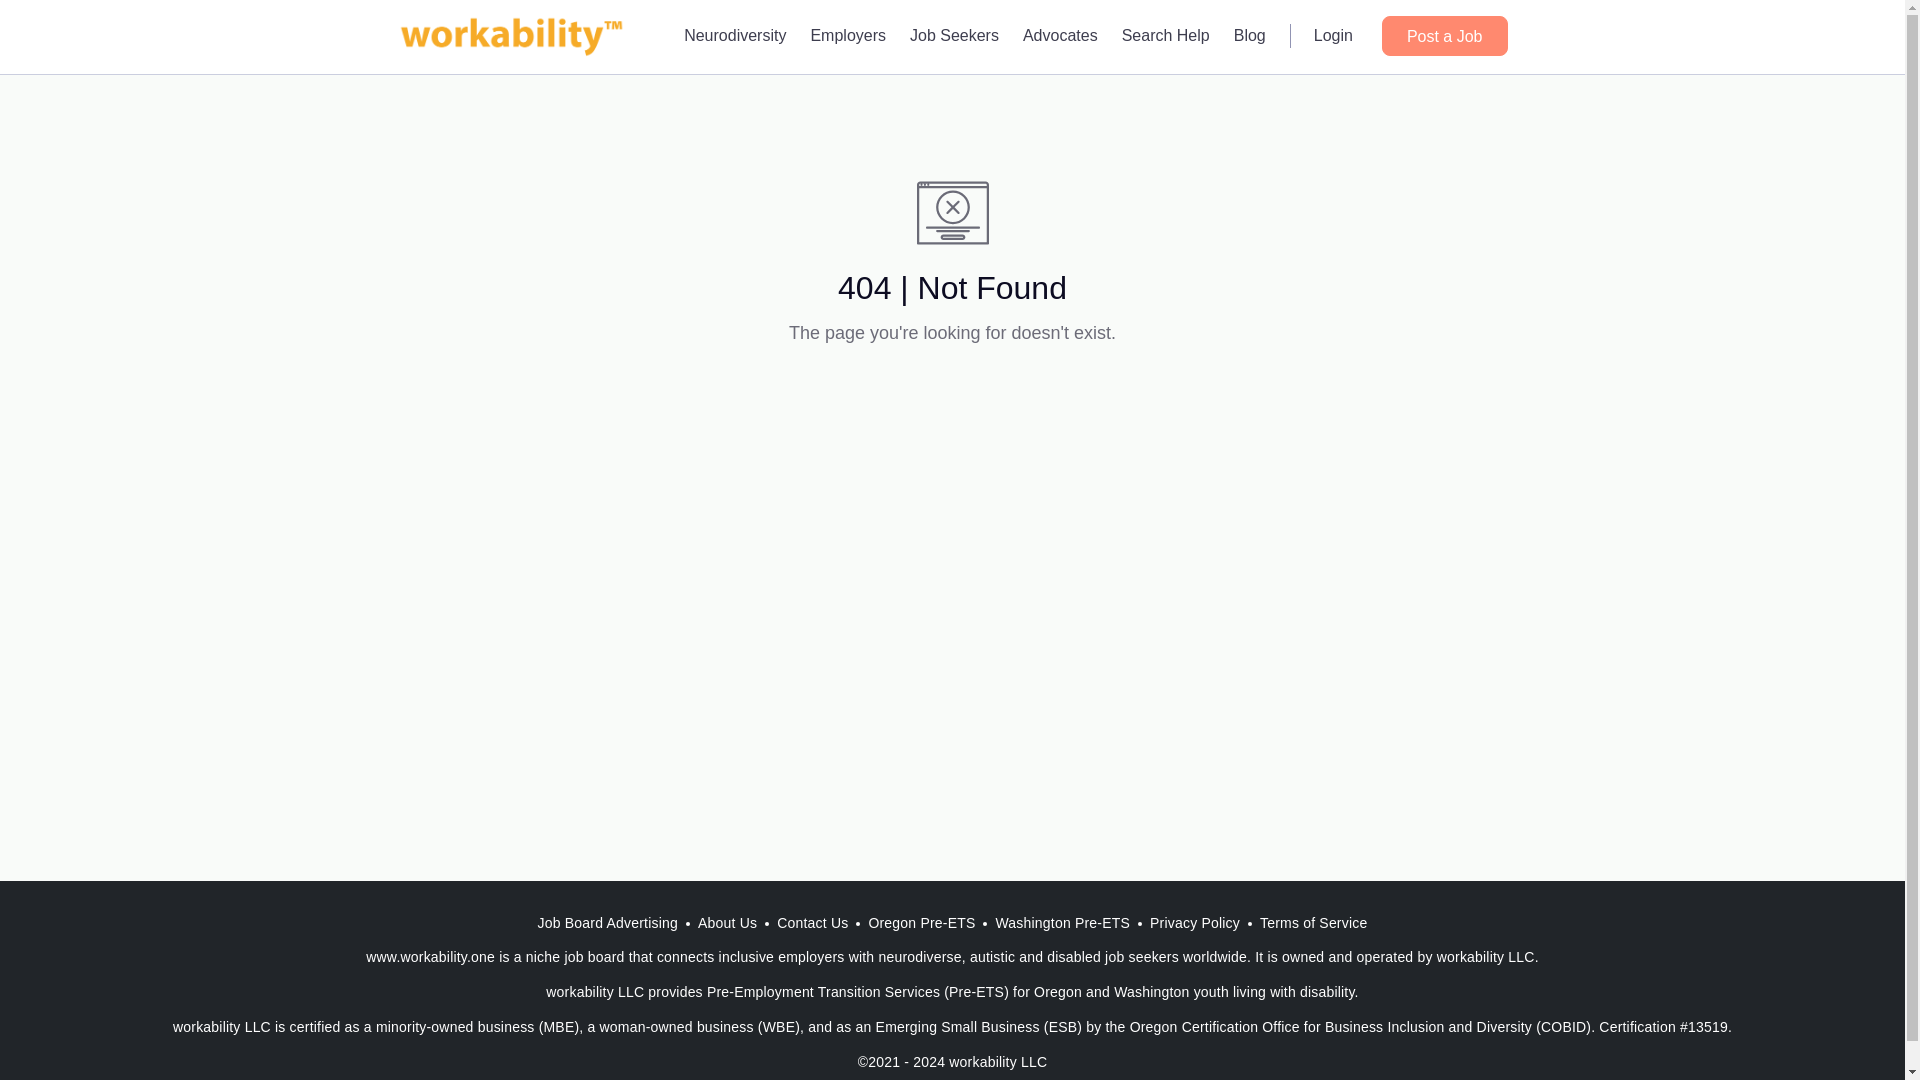  What do you see at coordinates (735, 35) in the screenshot?
I see `Neurodiversity` at bounding box center [735, 35].